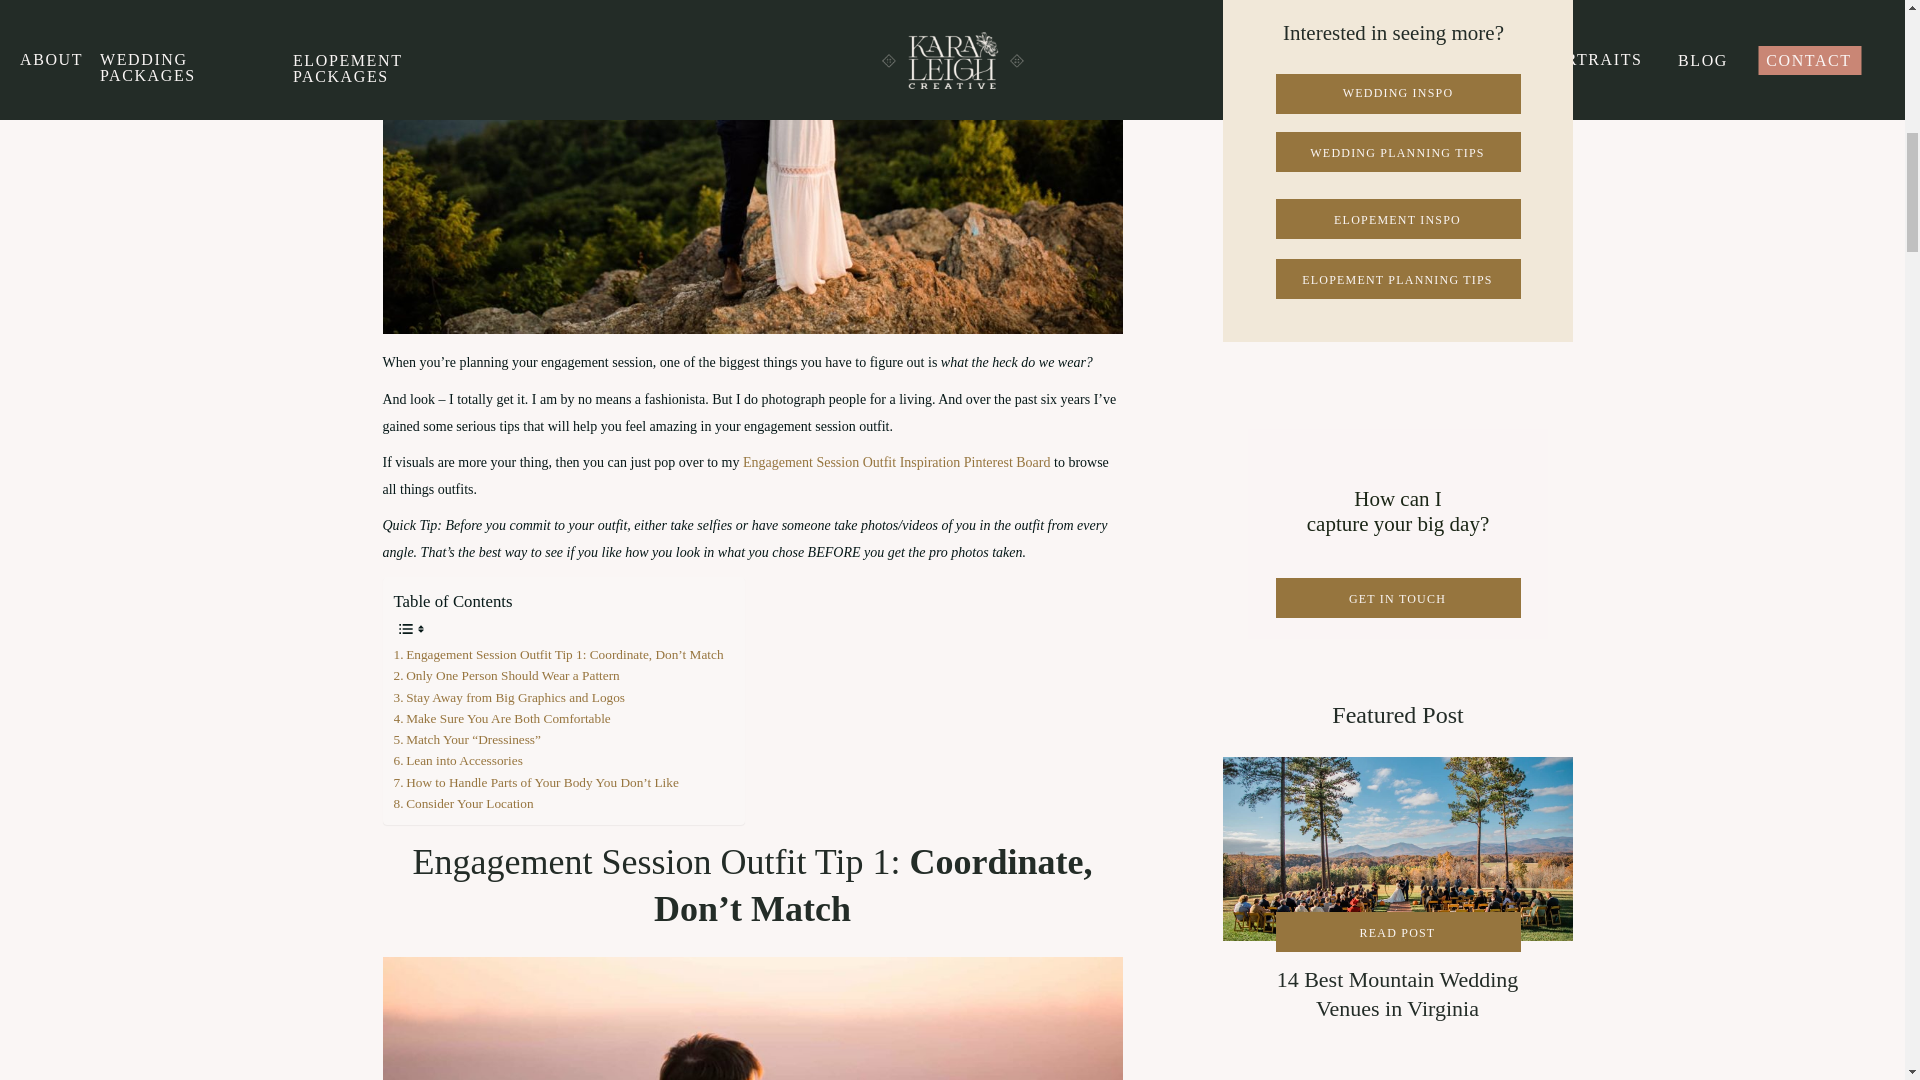 The height and width of the screenshot is (1080, 1920). I want to click on Stay Away from Big Graphics and Logos, so click(509, 697).